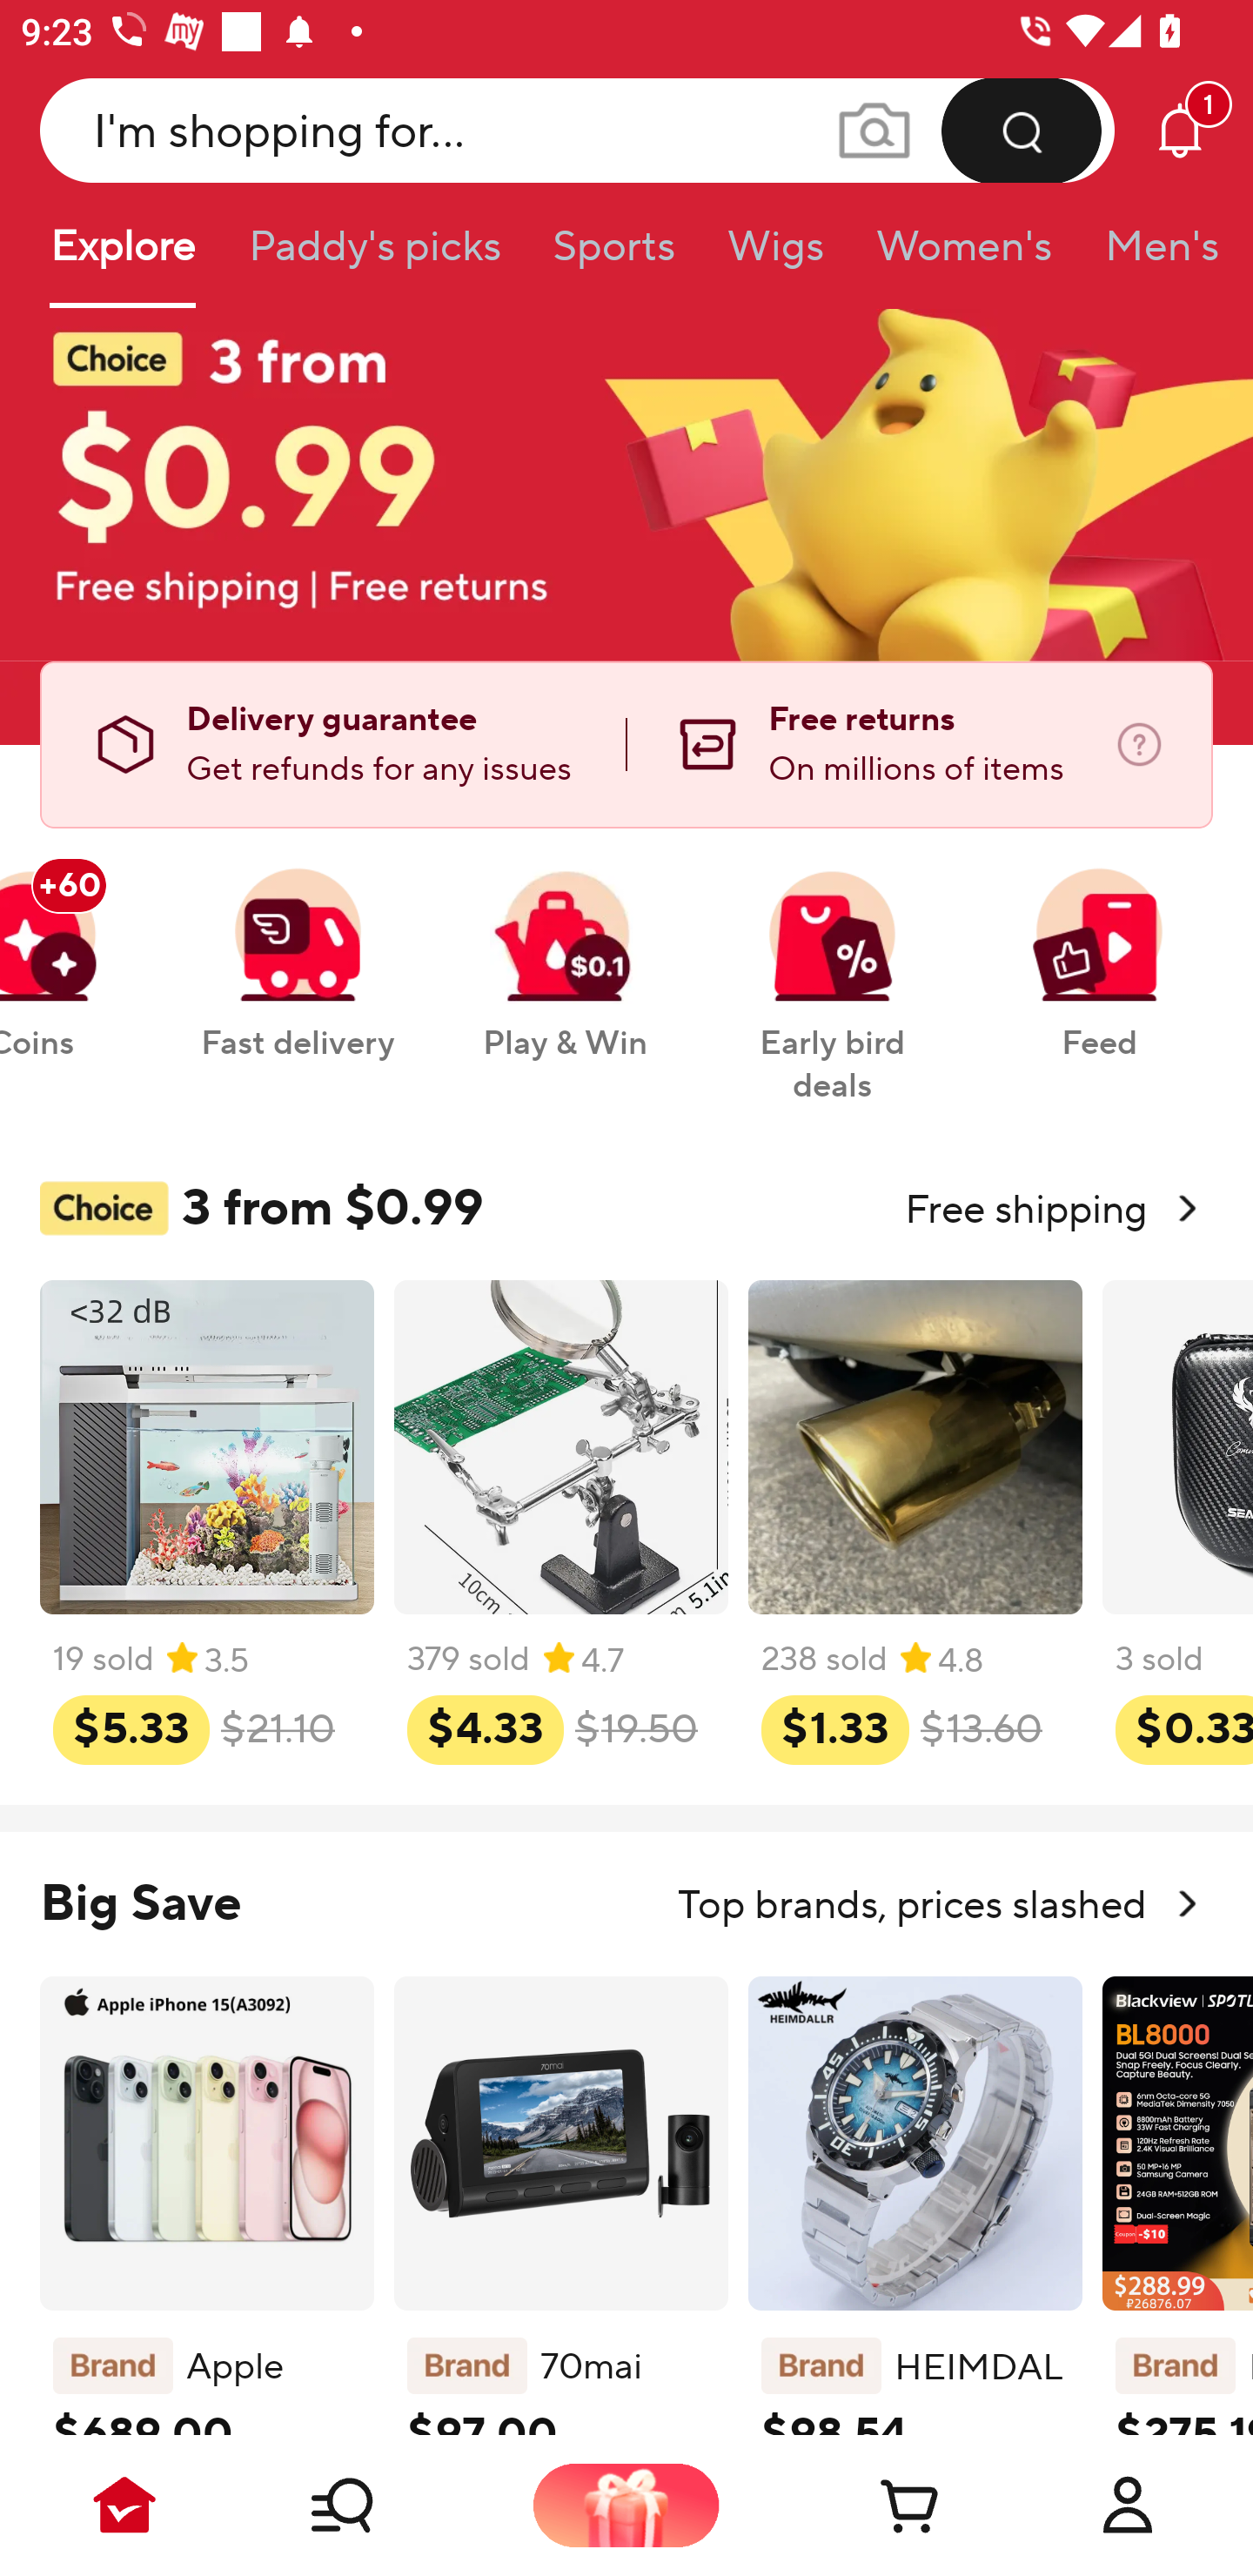 The width and height of the screenshot is (1253, 2576). What do you see at coordinates (1099, 948) in the screenshot?
I see `Feedbutton Feed` at bounding box center [1099, 948].